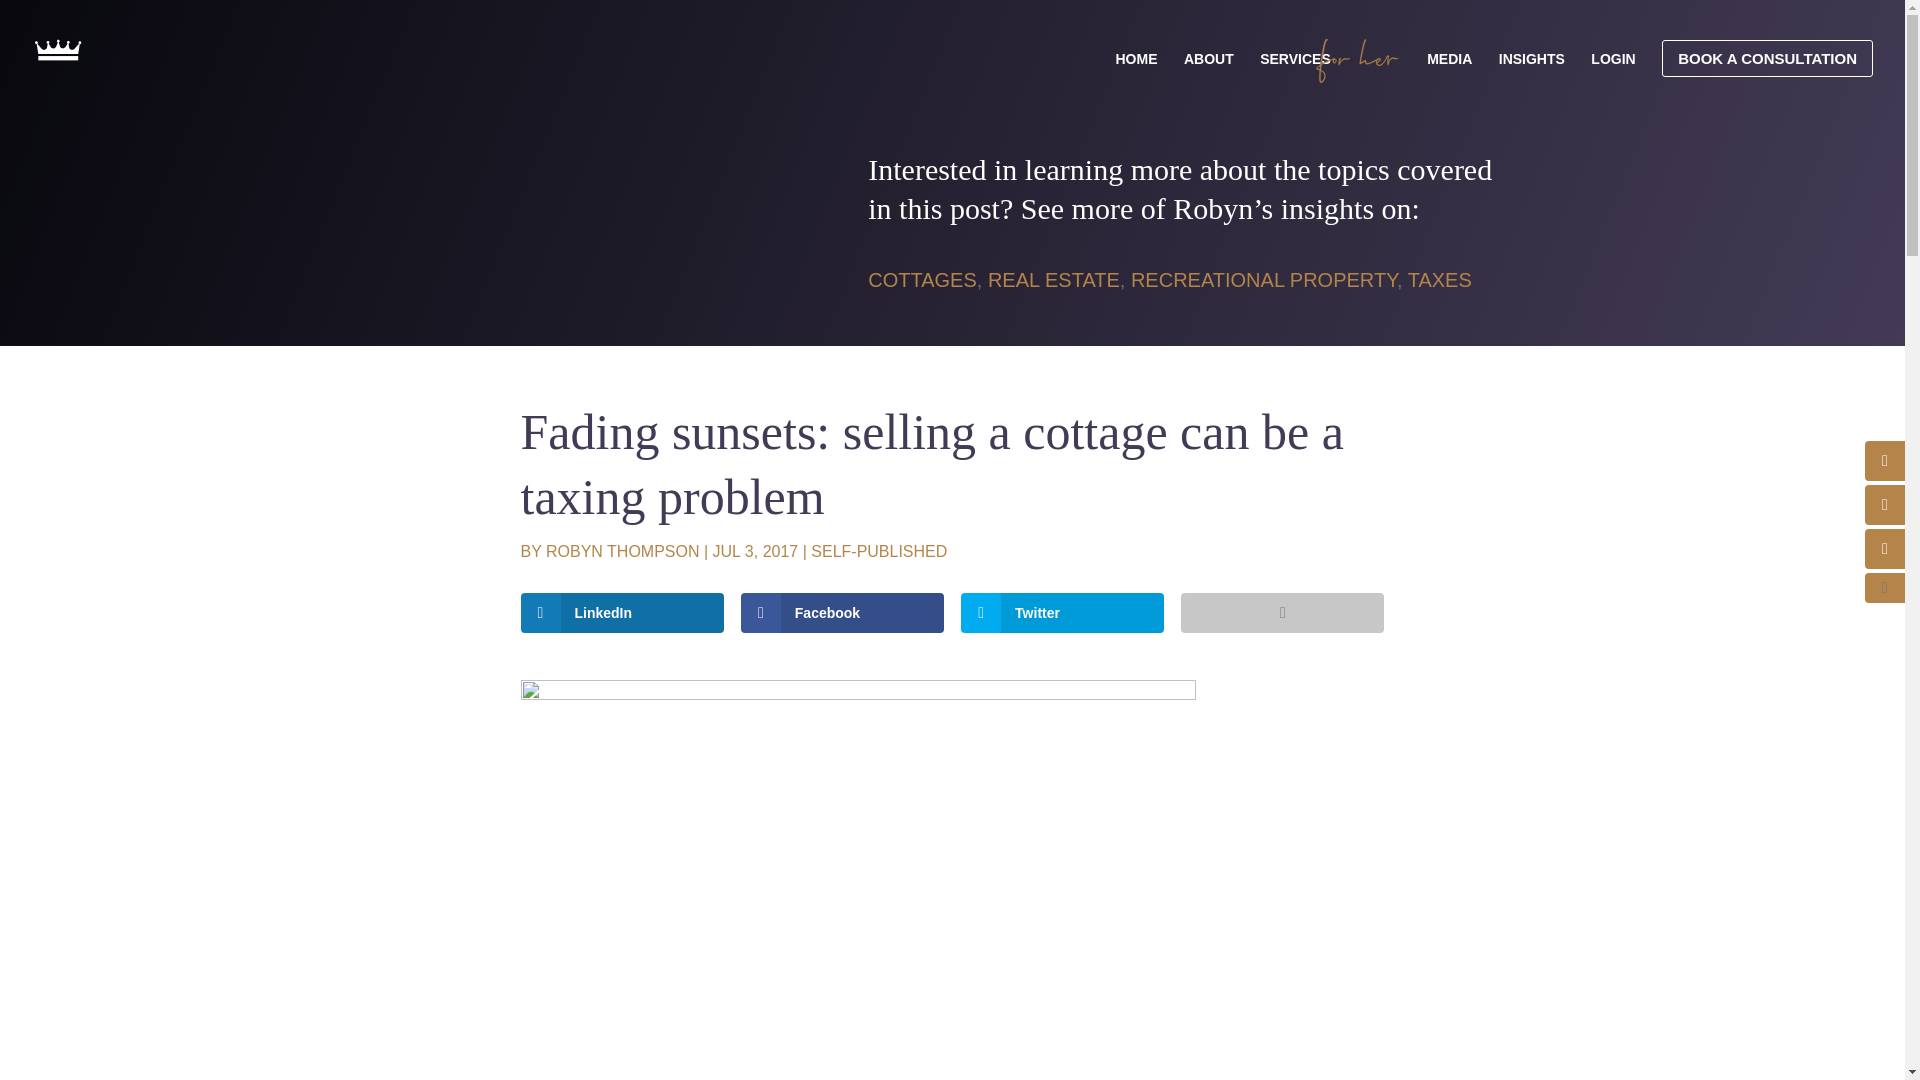 The image size is (1920, 1080). What do you see at coordinates (878, 552) in the screenshot?
I see `SELF-PUBLISHED` at bounding box center [878, 552].